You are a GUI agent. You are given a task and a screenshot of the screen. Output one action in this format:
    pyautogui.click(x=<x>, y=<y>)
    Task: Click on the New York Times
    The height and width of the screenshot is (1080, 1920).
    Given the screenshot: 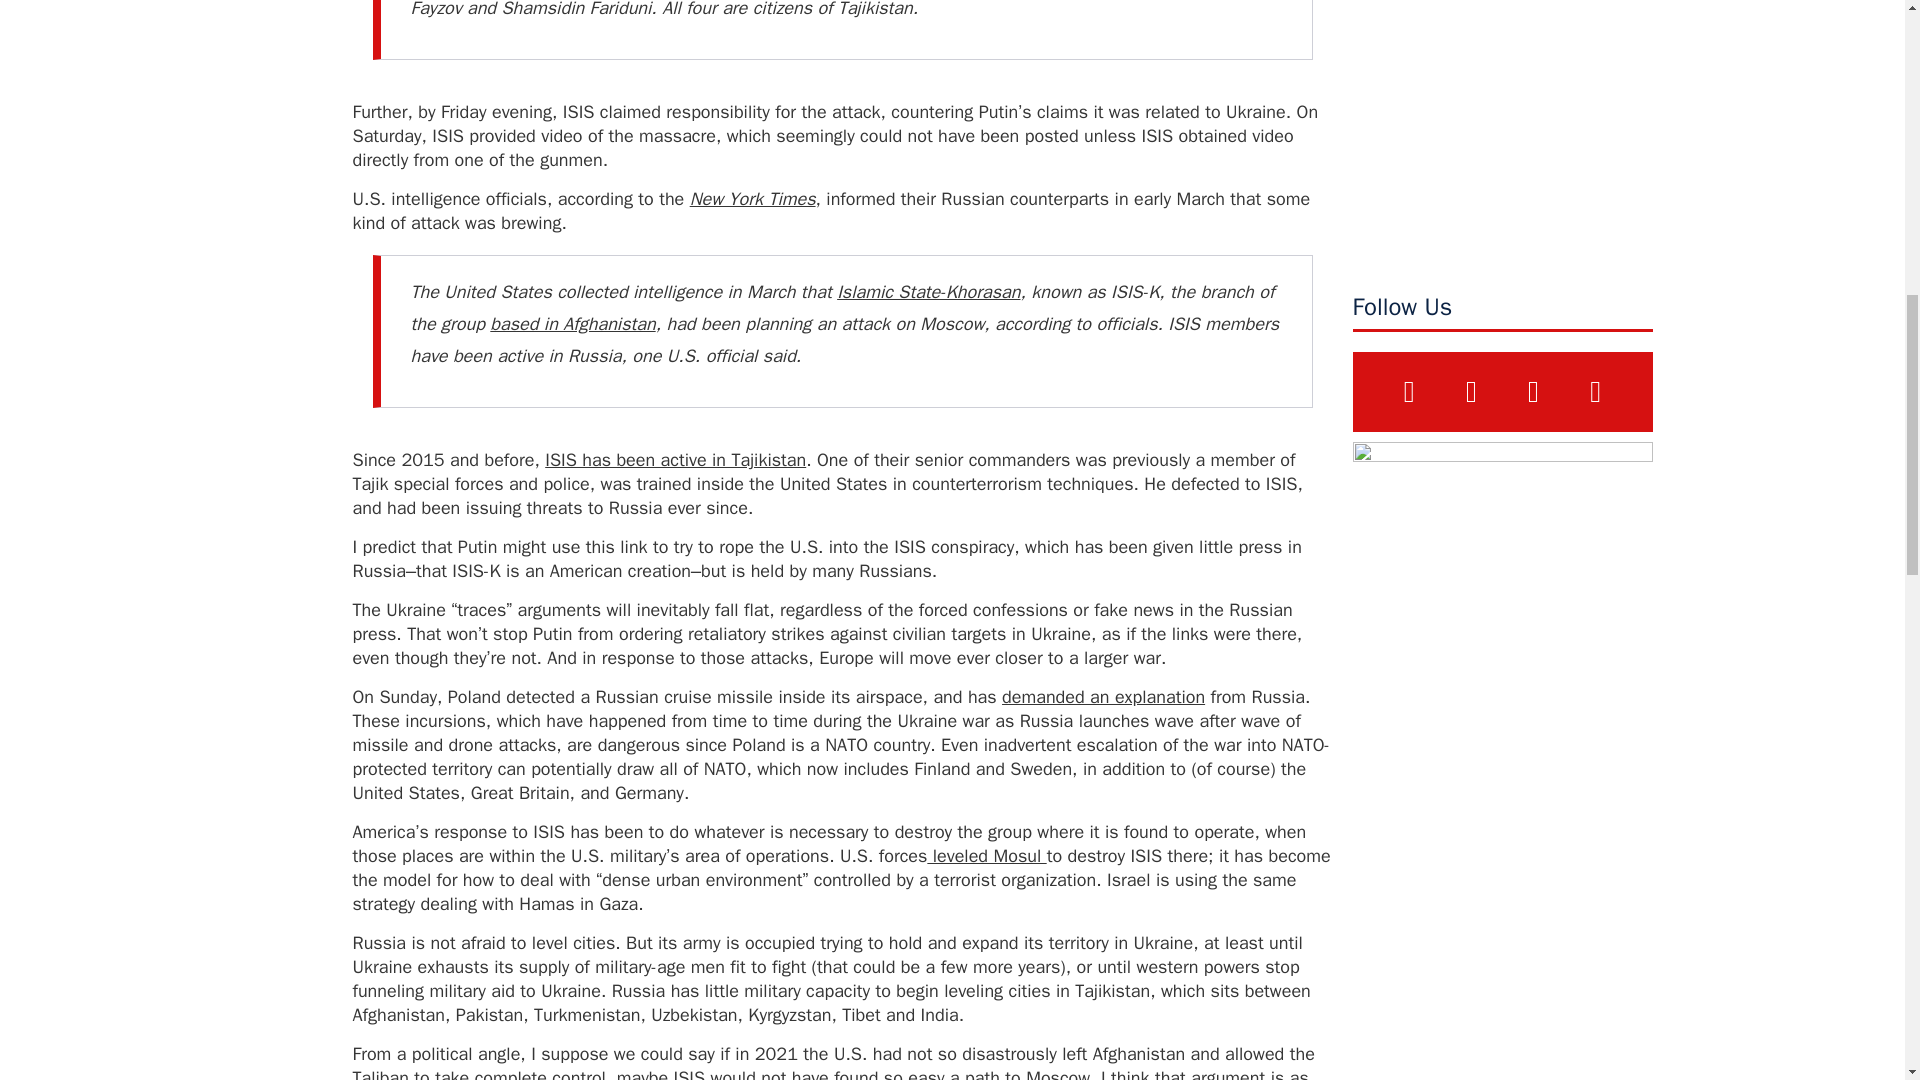 What is the action you would take?
    pyautogui.click(x=752, y=198)
    